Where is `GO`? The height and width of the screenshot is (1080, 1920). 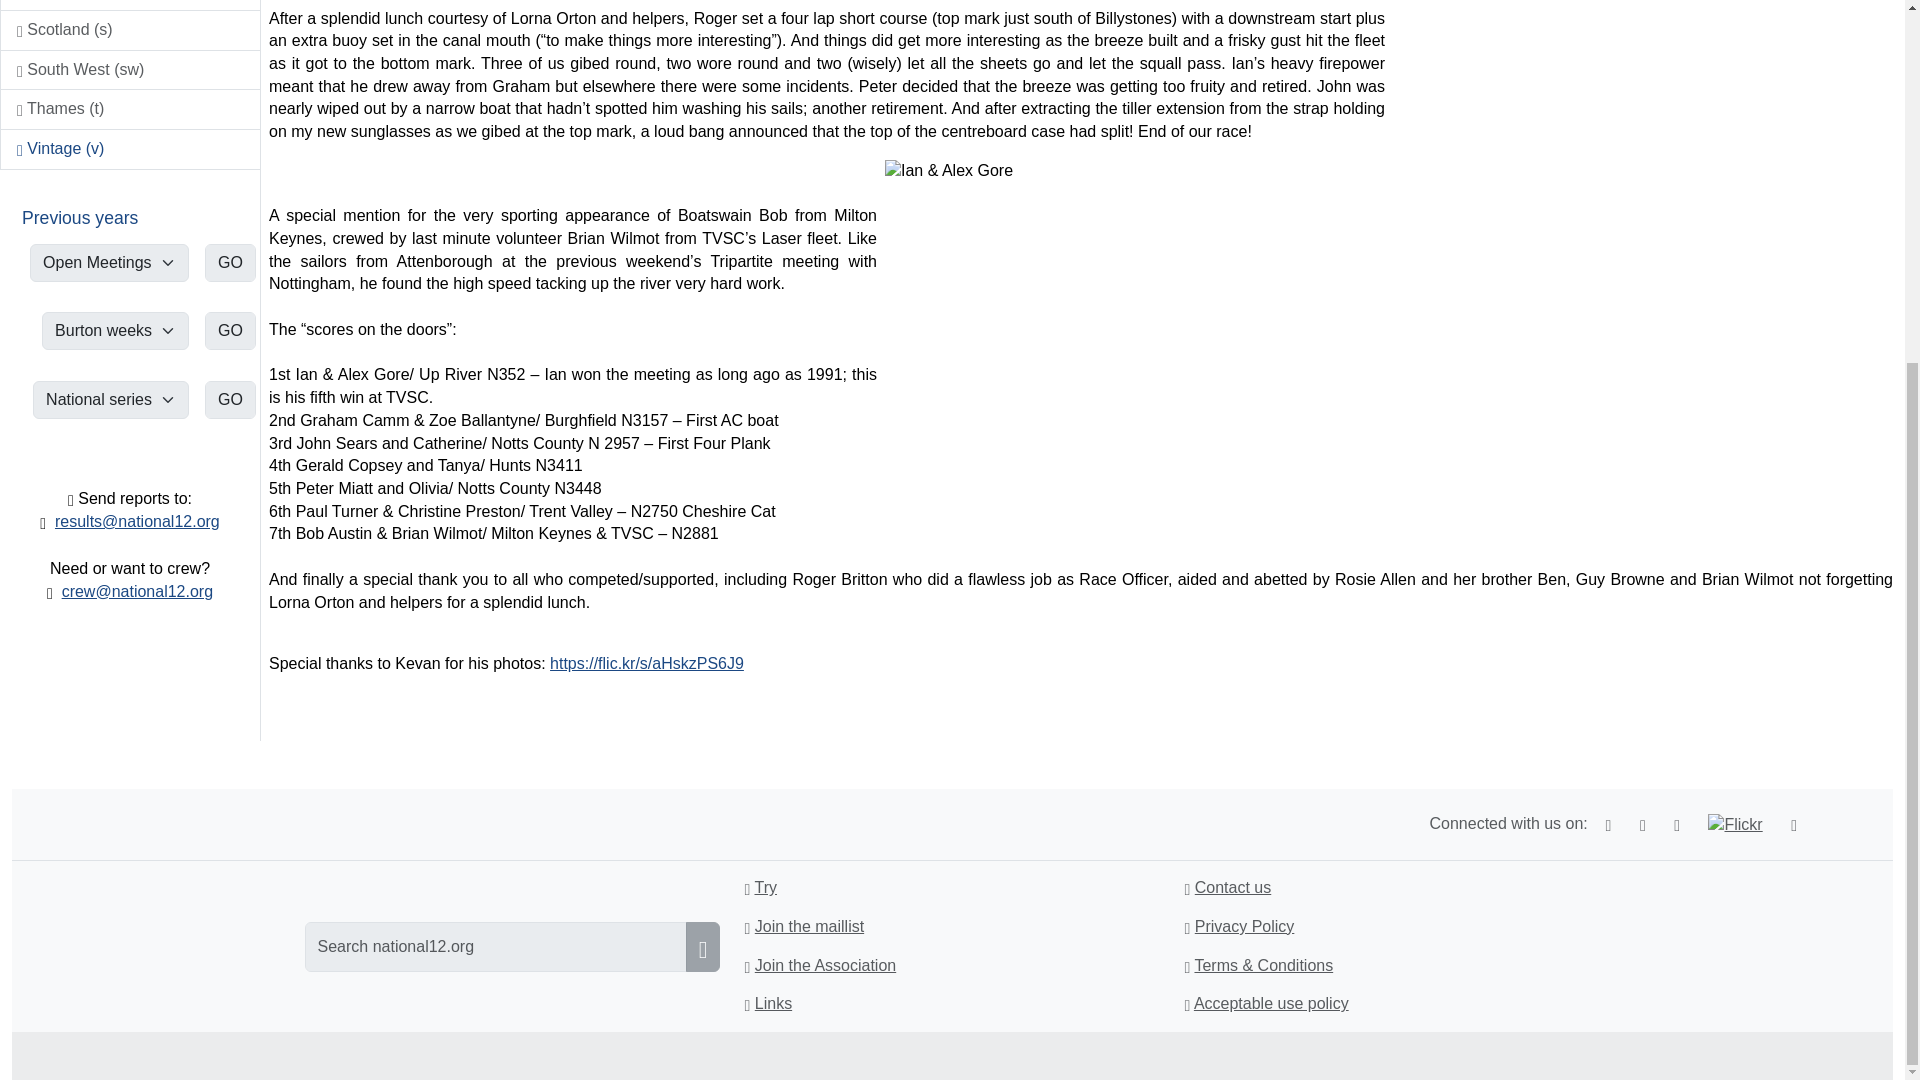
GO is located at coordinates (230, 330).